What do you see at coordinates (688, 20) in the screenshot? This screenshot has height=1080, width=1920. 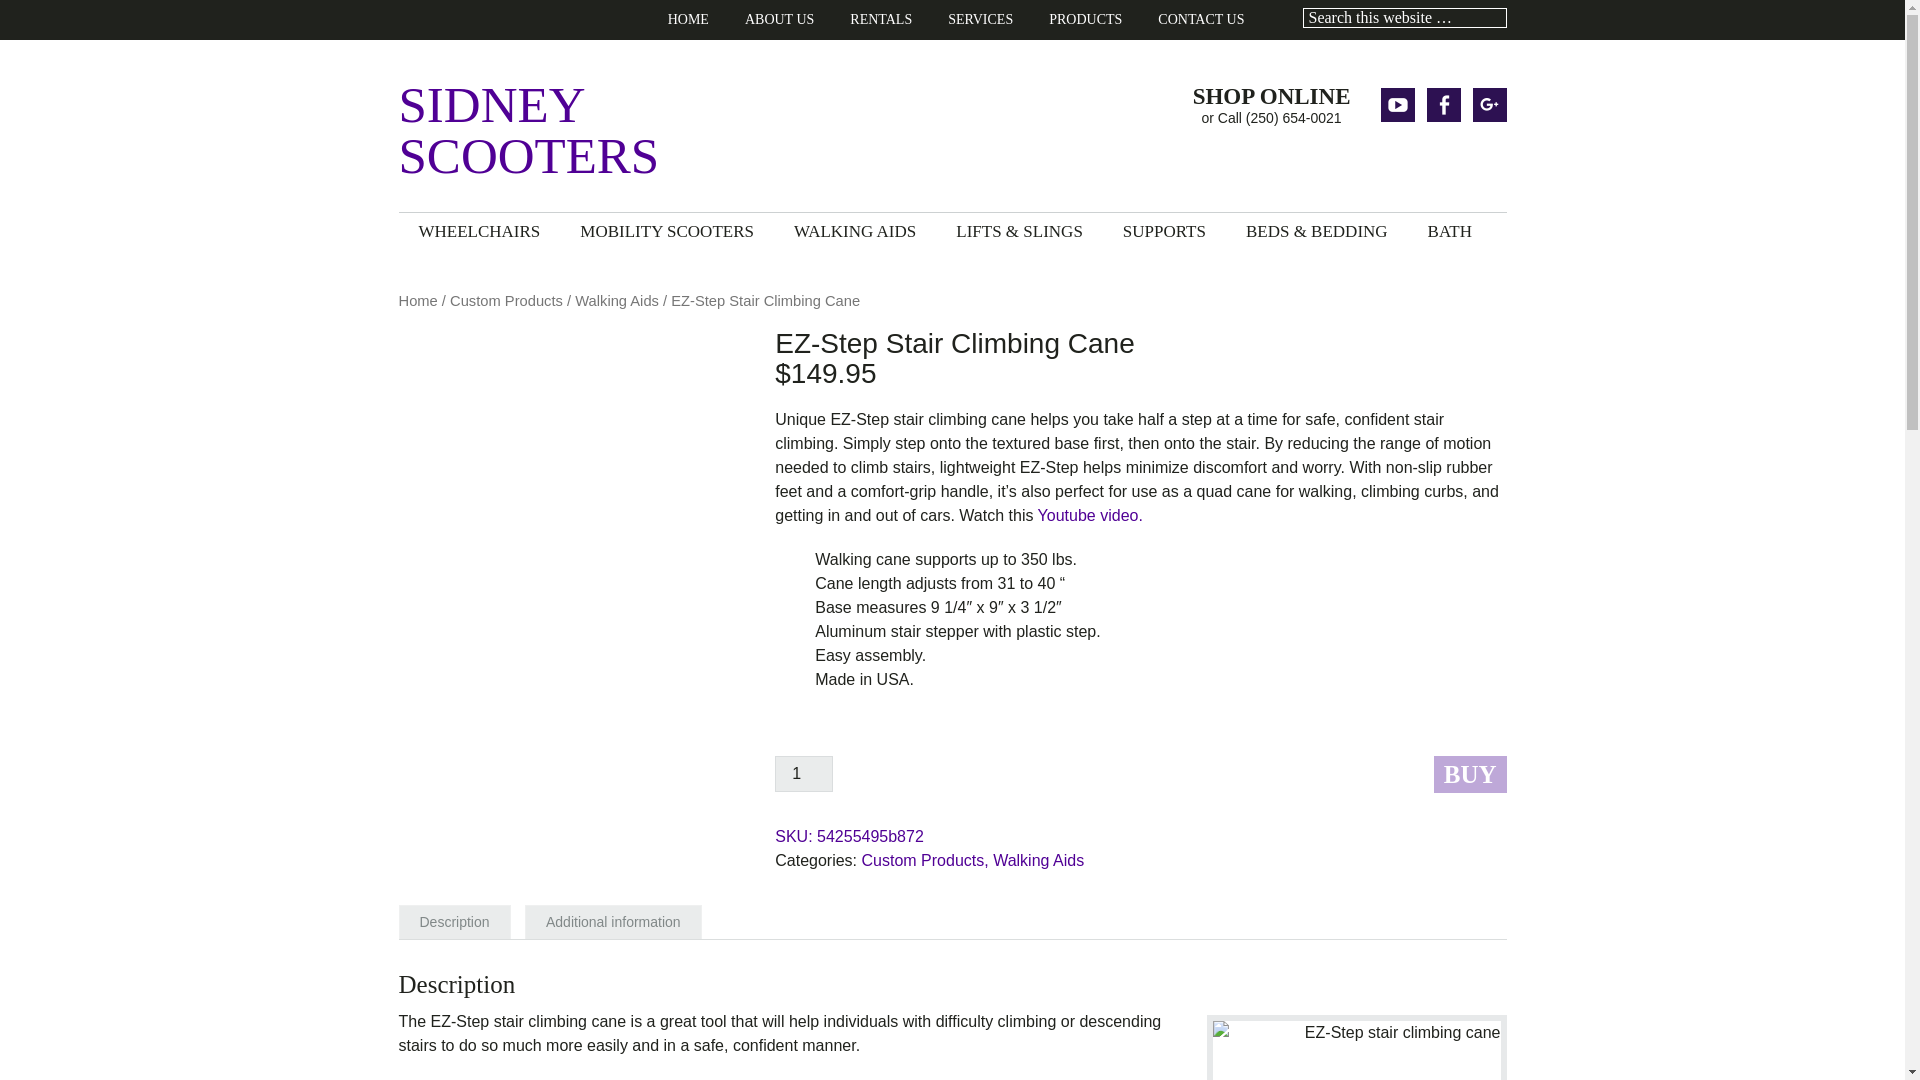 I see `HOME` at bounding box center [688, 20].